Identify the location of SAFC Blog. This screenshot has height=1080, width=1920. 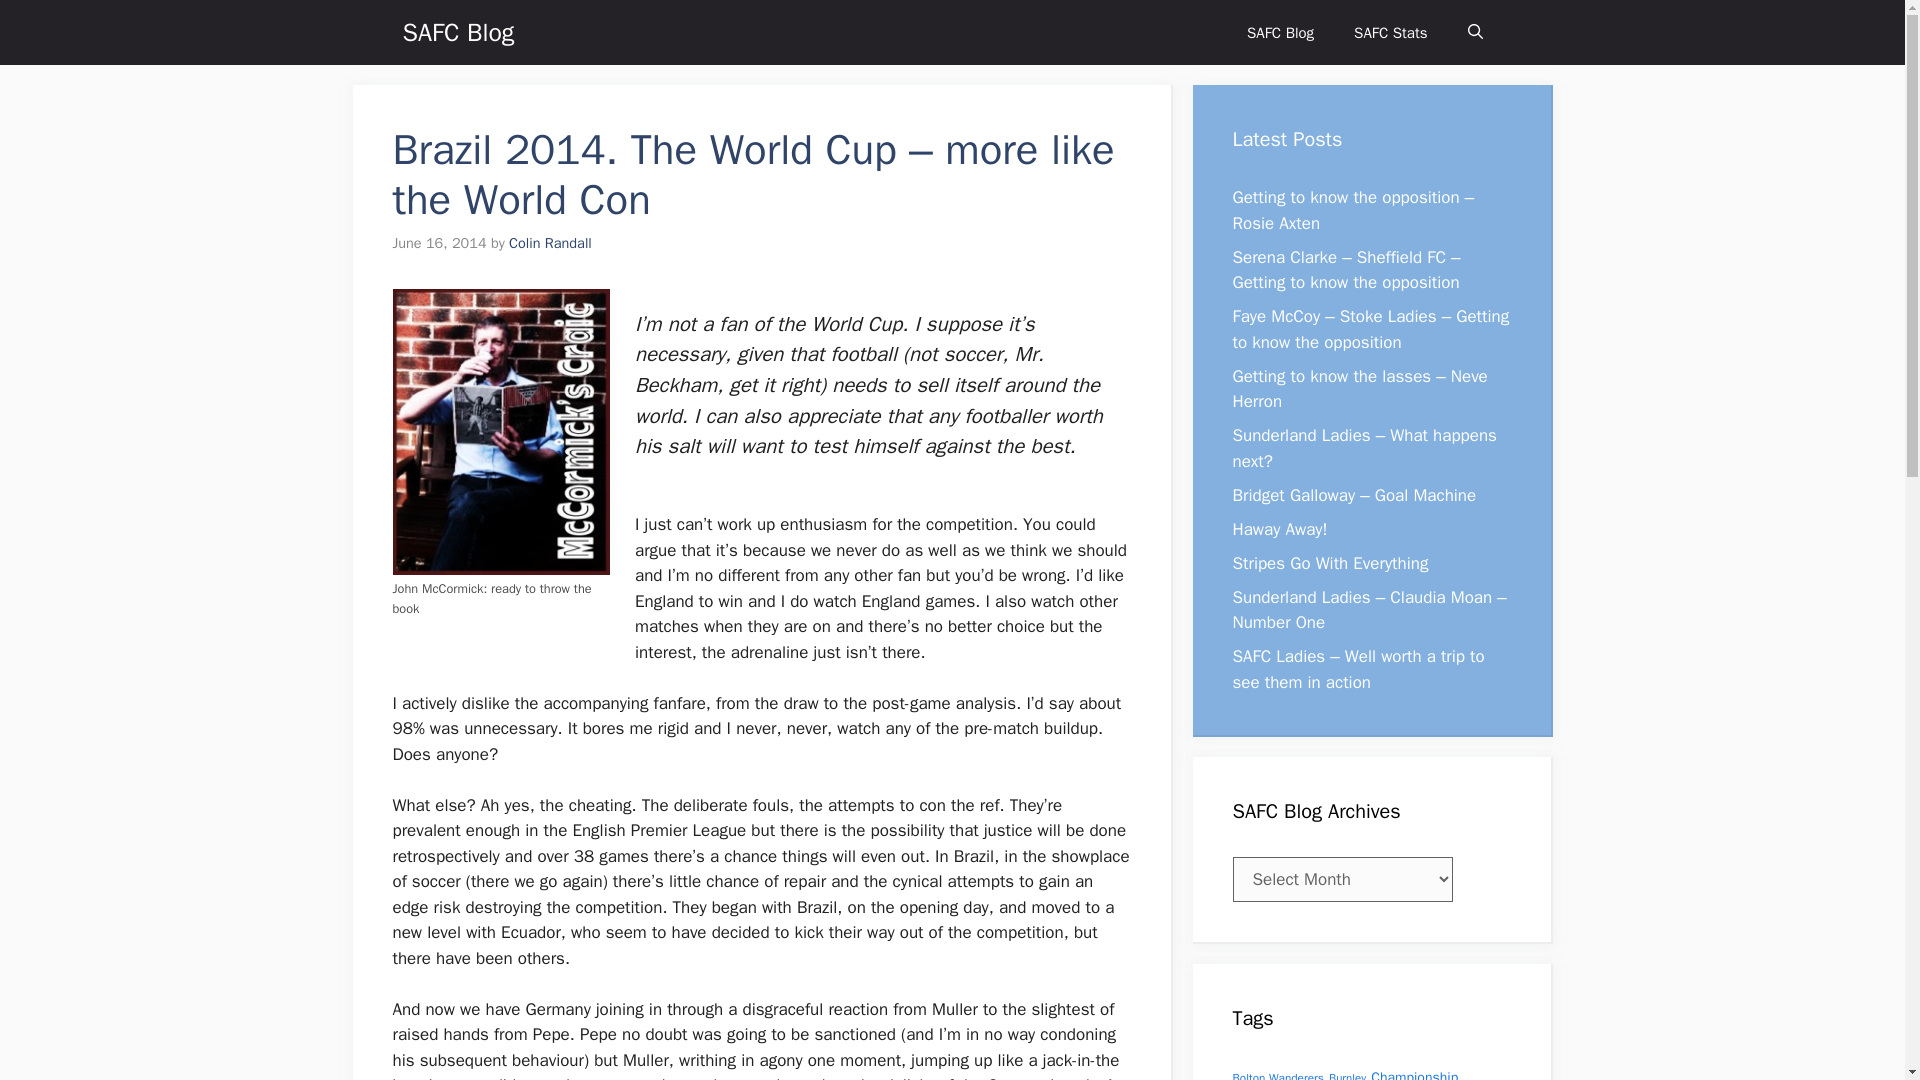
(458, 32).